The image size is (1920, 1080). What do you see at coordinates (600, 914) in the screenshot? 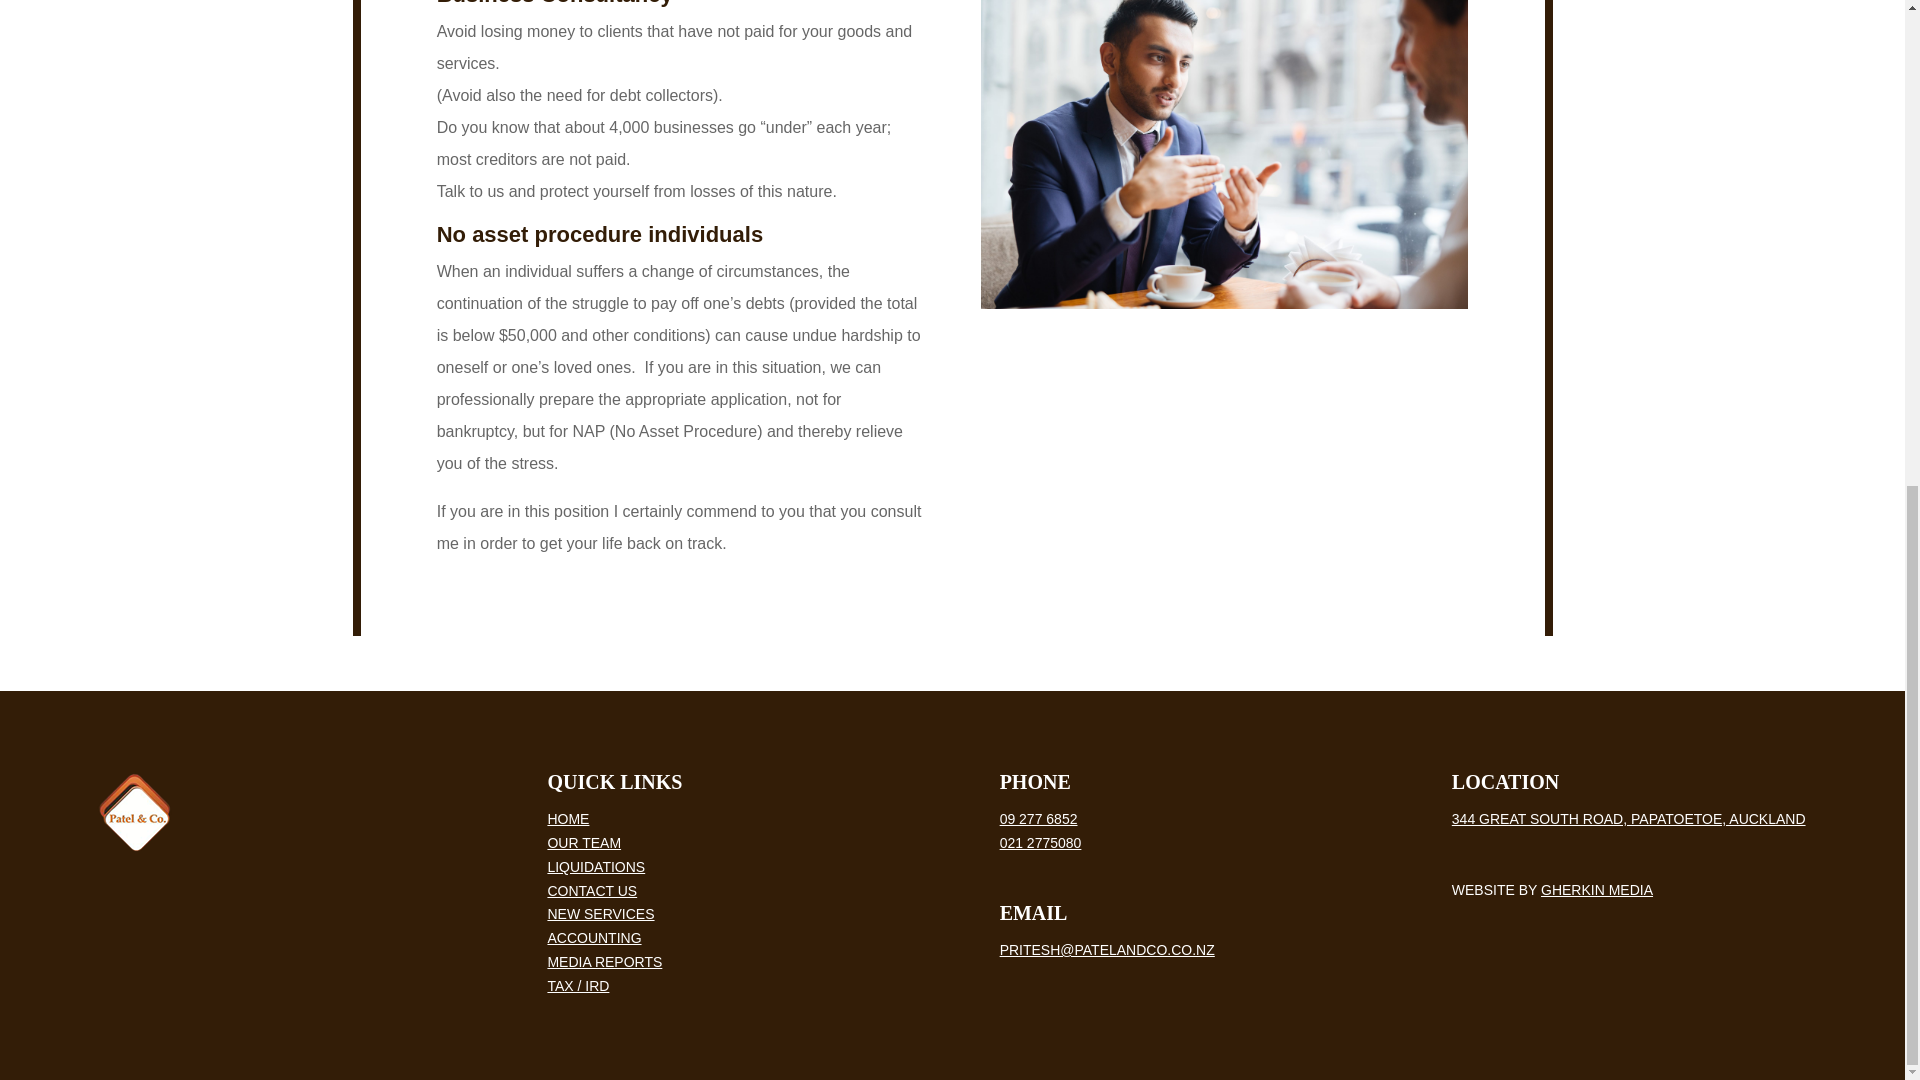
I see `NEW SERVICES` at bounding box center [600, 914].